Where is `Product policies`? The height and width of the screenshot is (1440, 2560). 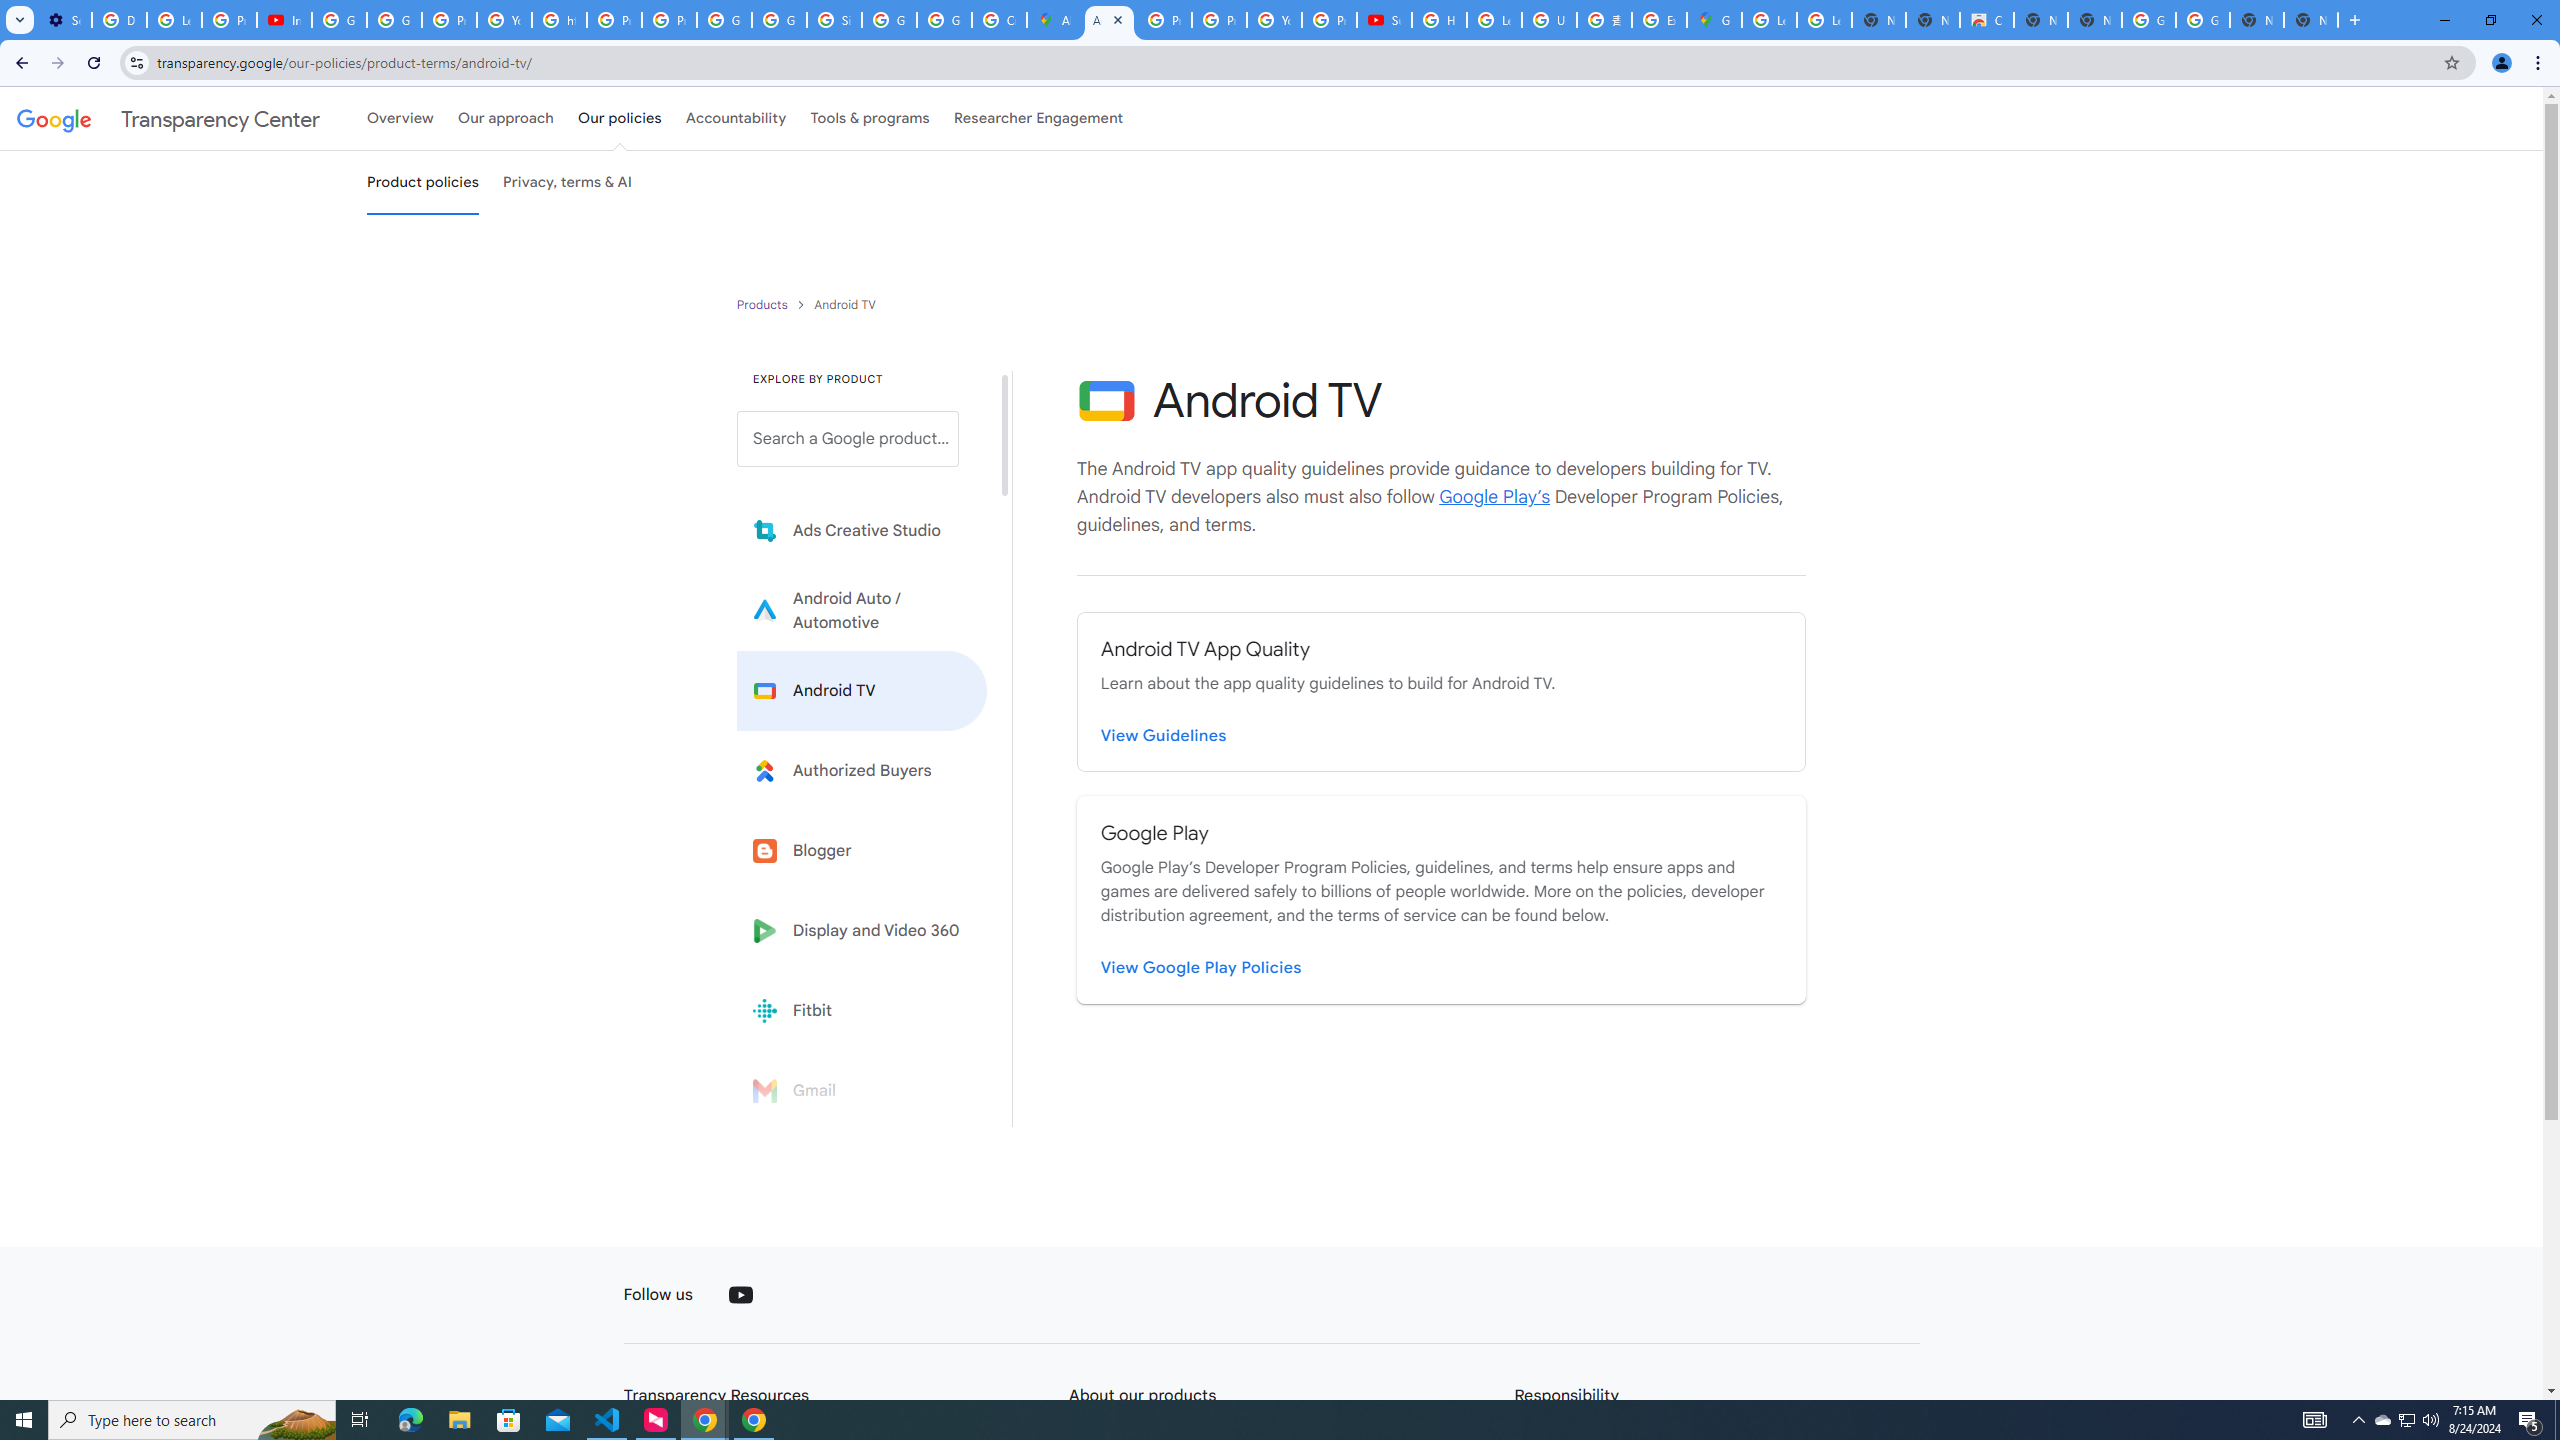
Product policies is located at coordinates (764, 304).